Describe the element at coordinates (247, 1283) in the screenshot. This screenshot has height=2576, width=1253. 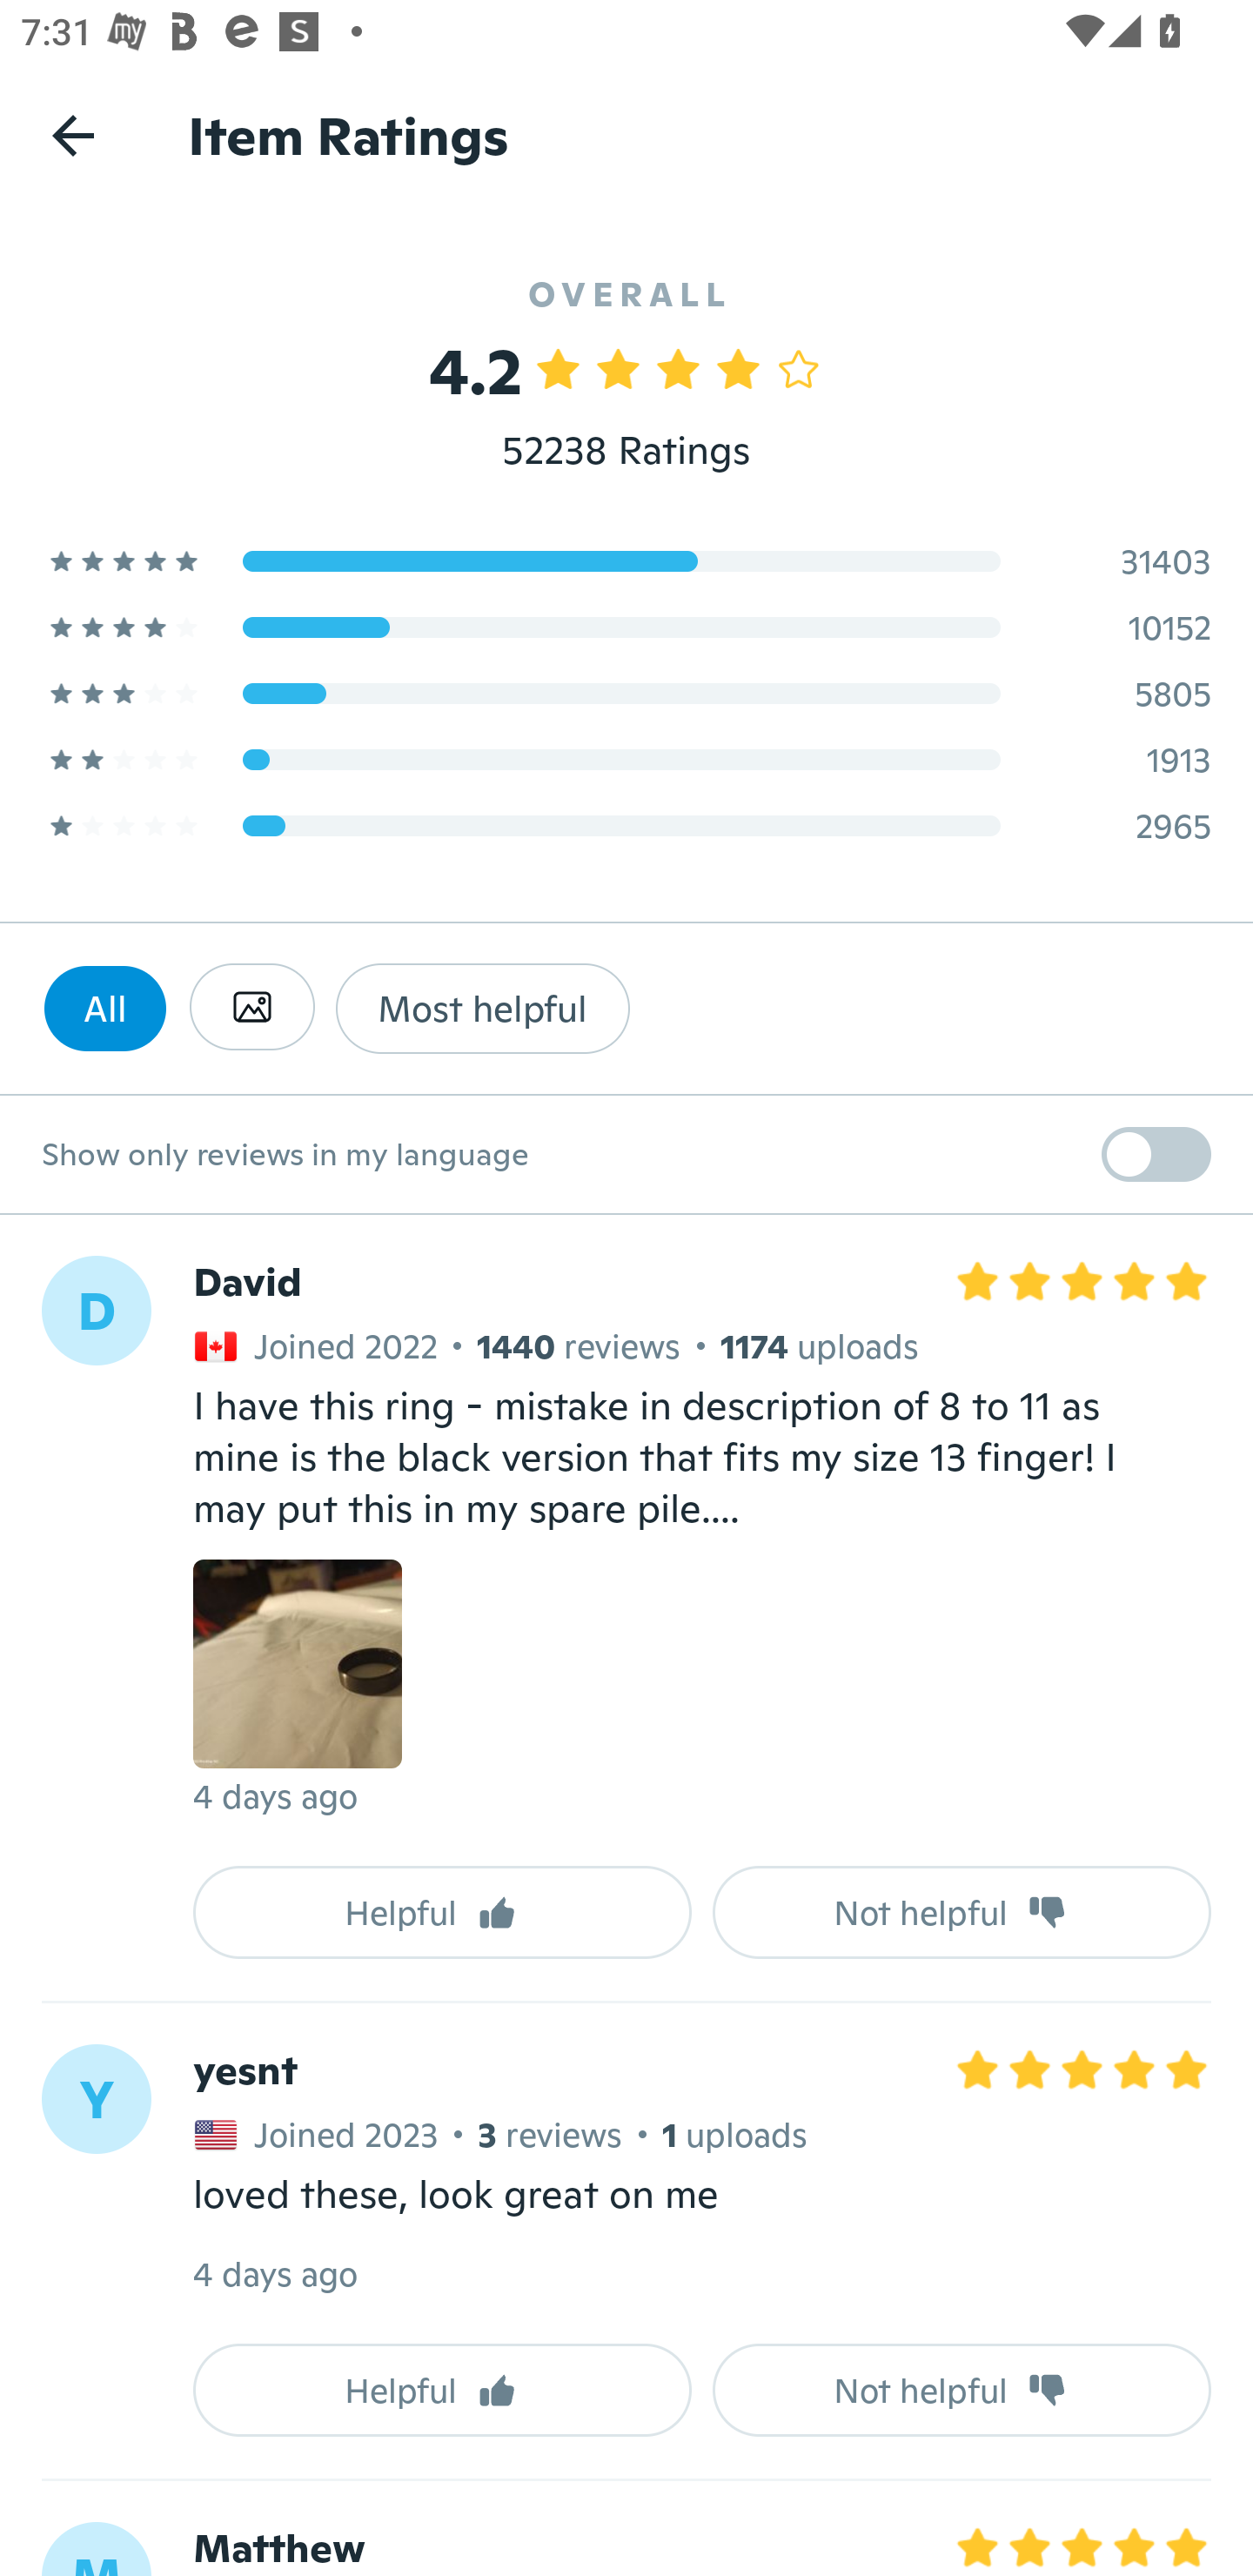
I see `David` at that location.